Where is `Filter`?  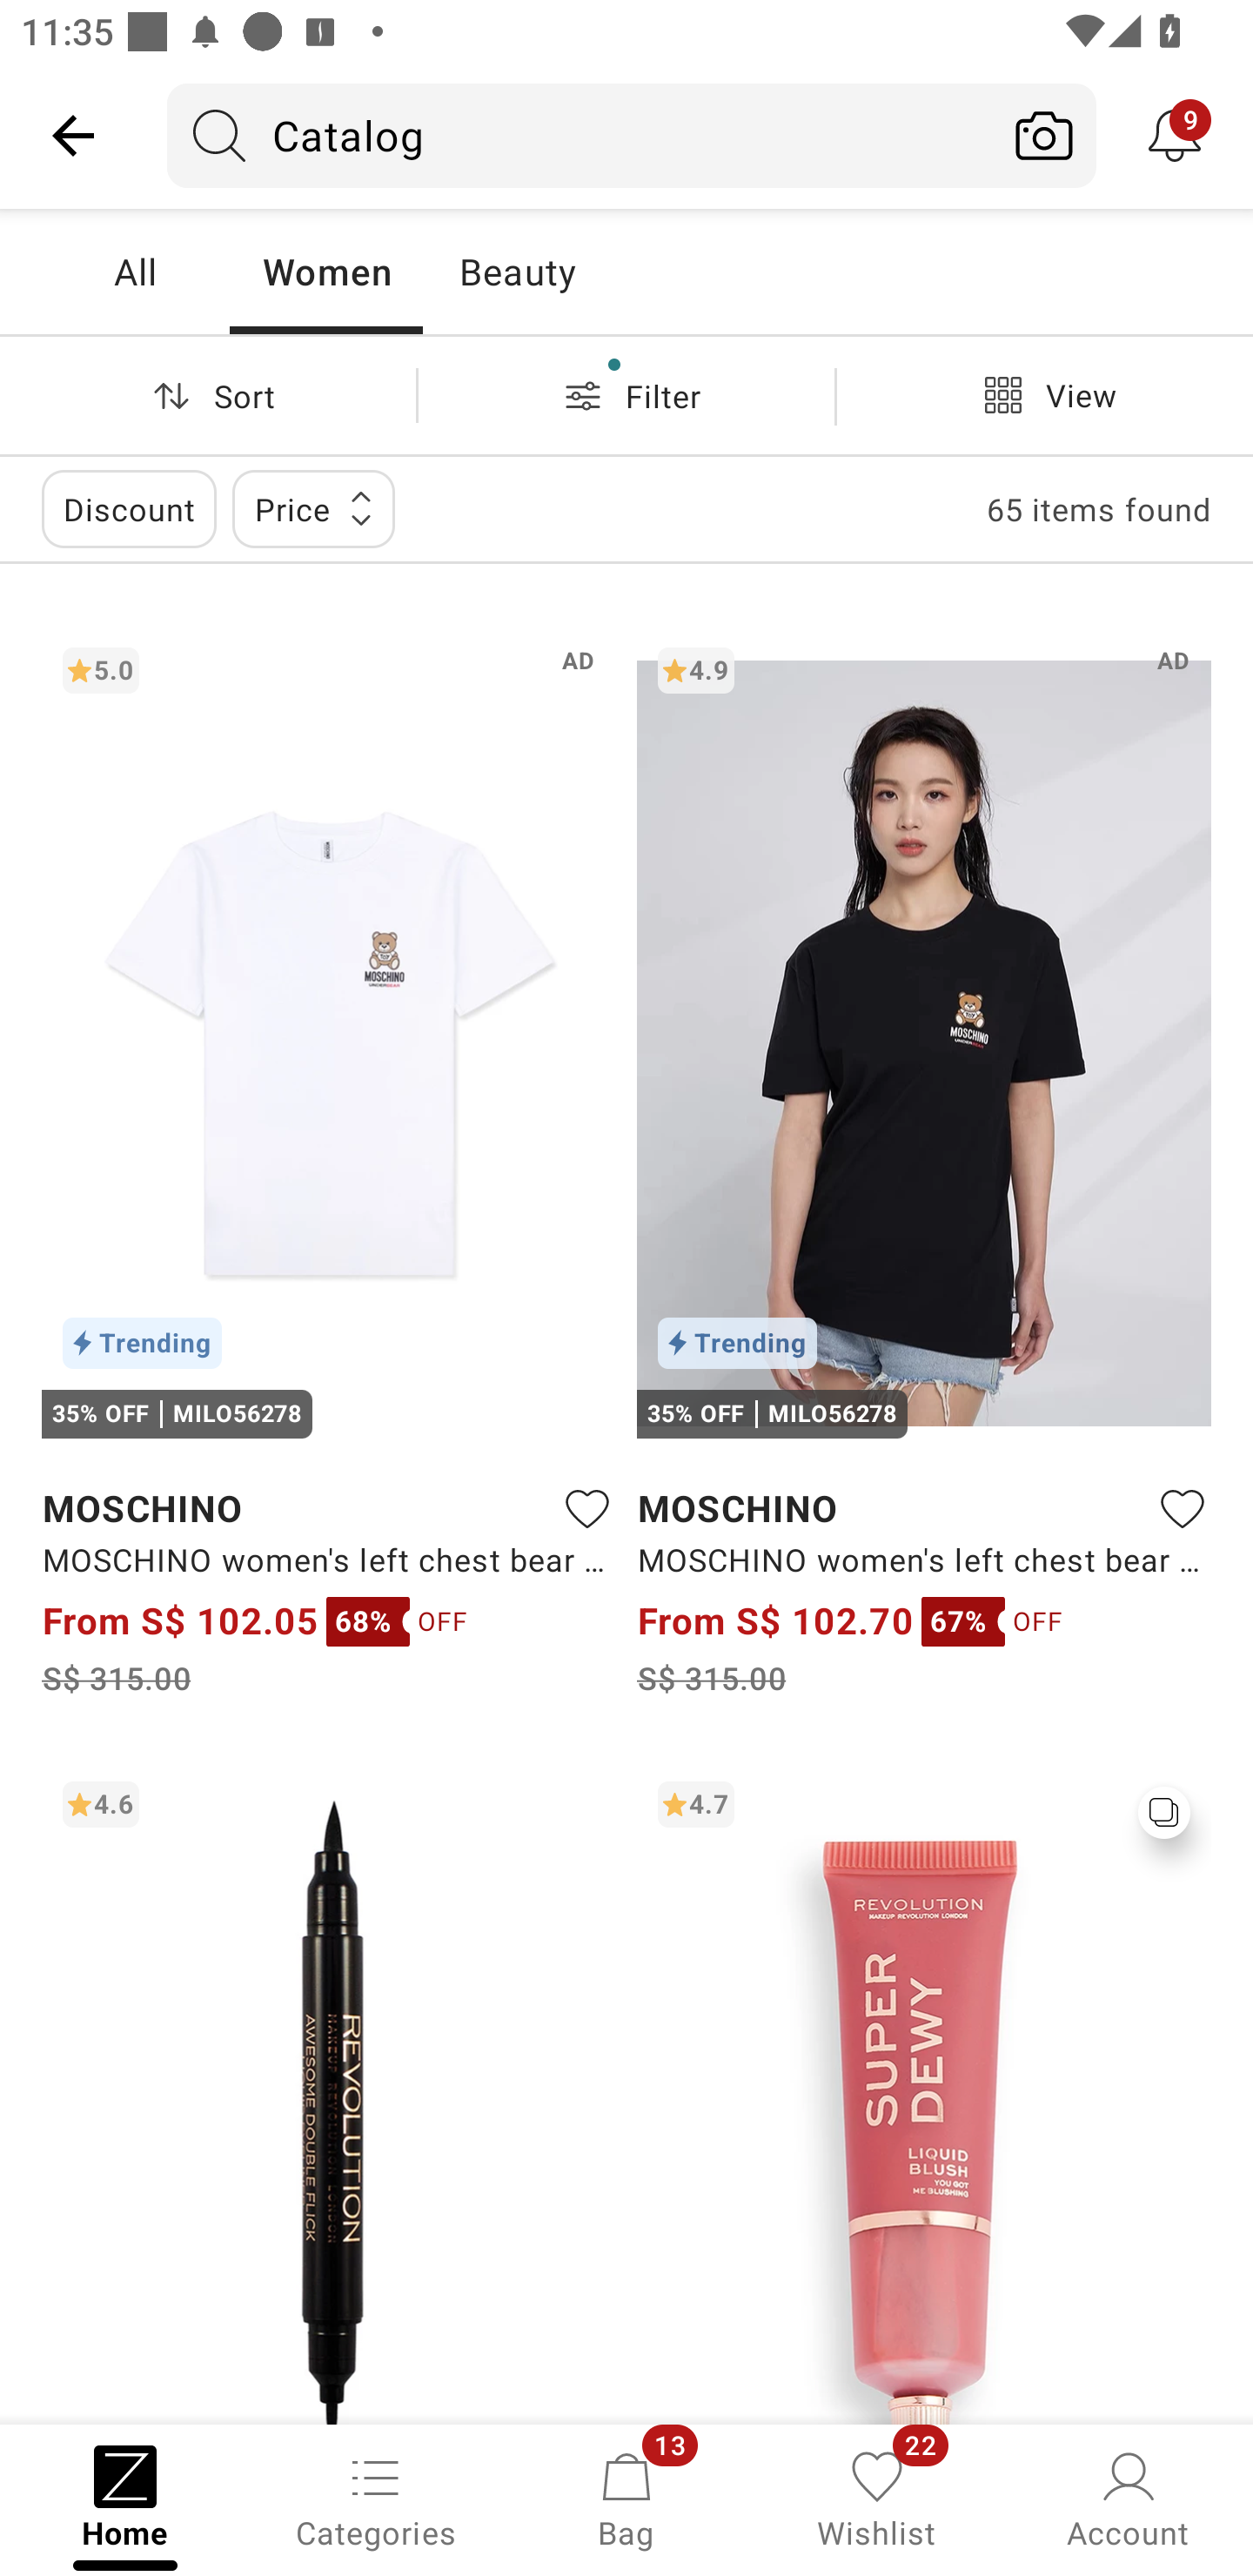
Filter is located at coordinates (626, 395).